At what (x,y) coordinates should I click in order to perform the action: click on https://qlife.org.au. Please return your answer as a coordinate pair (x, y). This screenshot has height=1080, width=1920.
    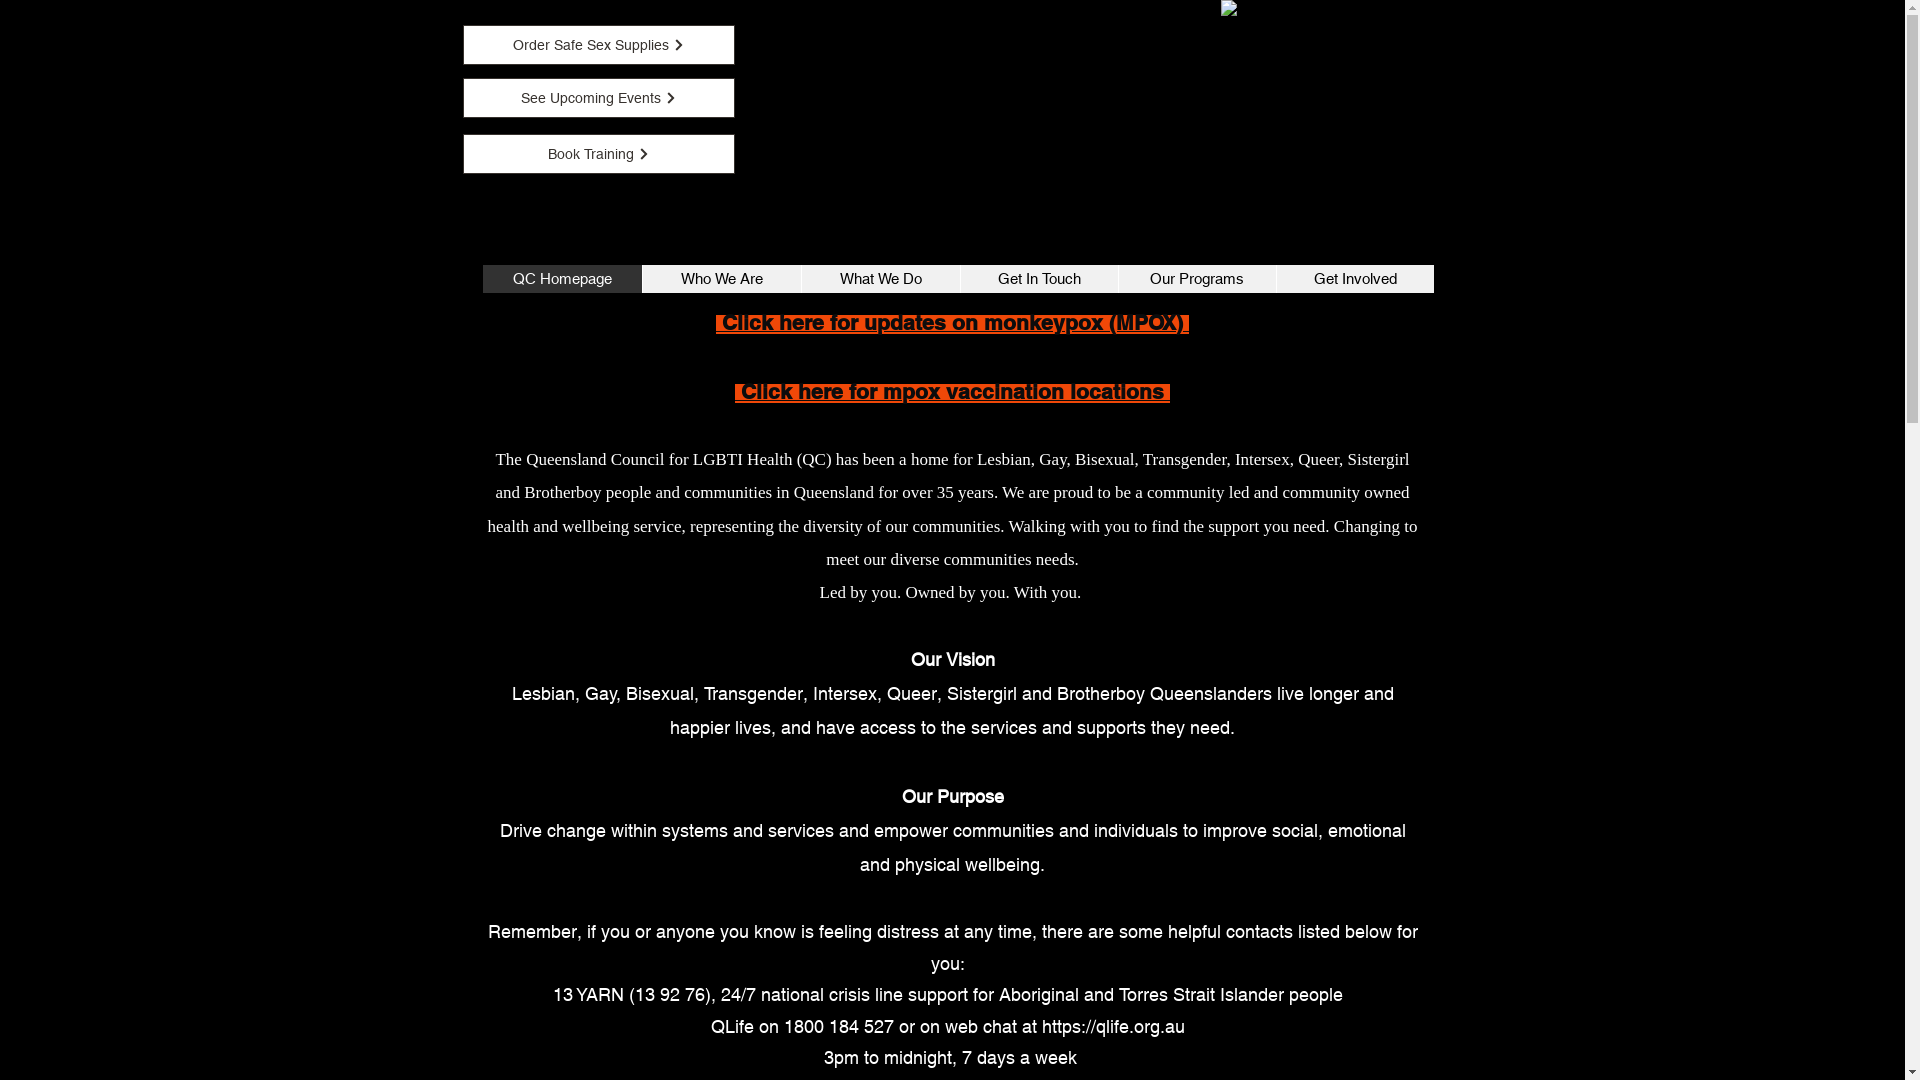
    Looking at the image, I should click on (1114, 1026).